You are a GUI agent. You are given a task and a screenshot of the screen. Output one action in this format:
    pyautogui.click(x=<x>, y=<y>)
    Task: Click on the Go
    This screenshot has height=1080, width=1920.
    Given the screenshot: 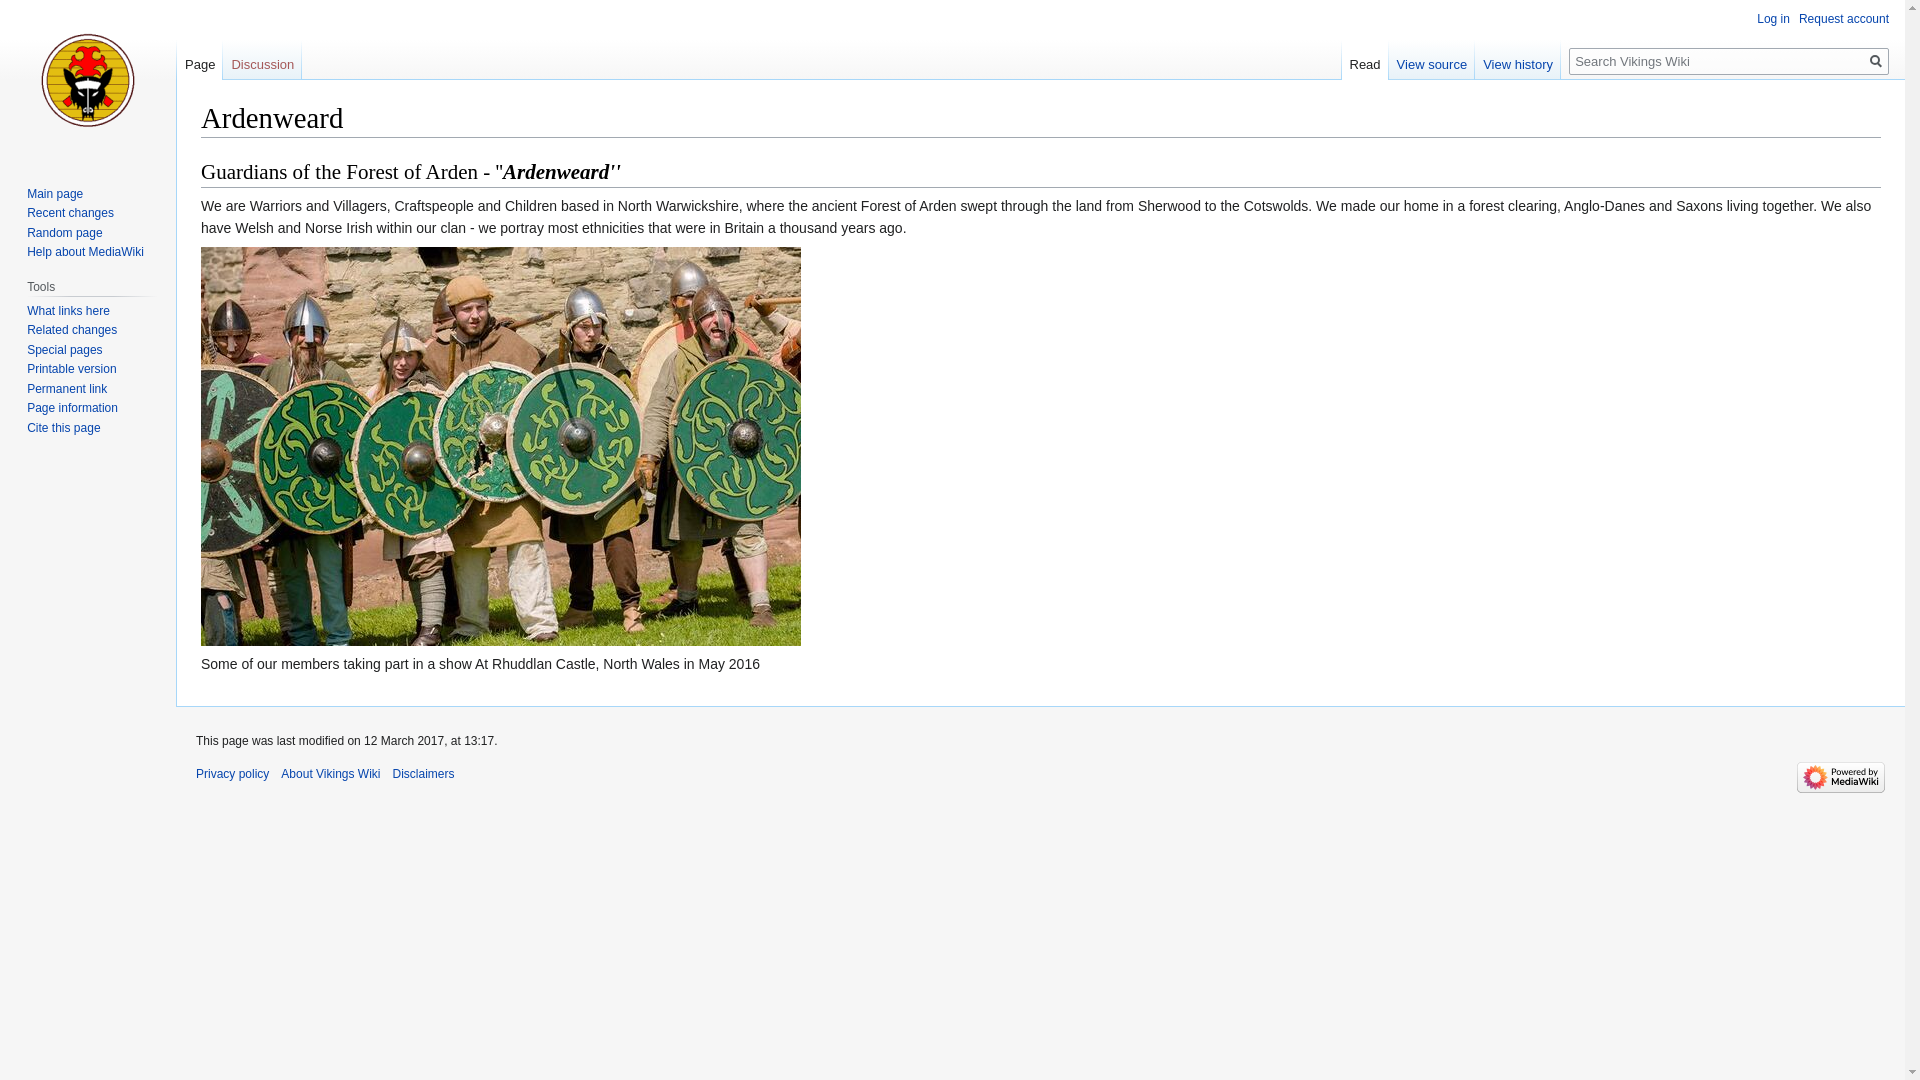 What is the action you would take?
    pyautogui.click(x=1876, y=61)
    